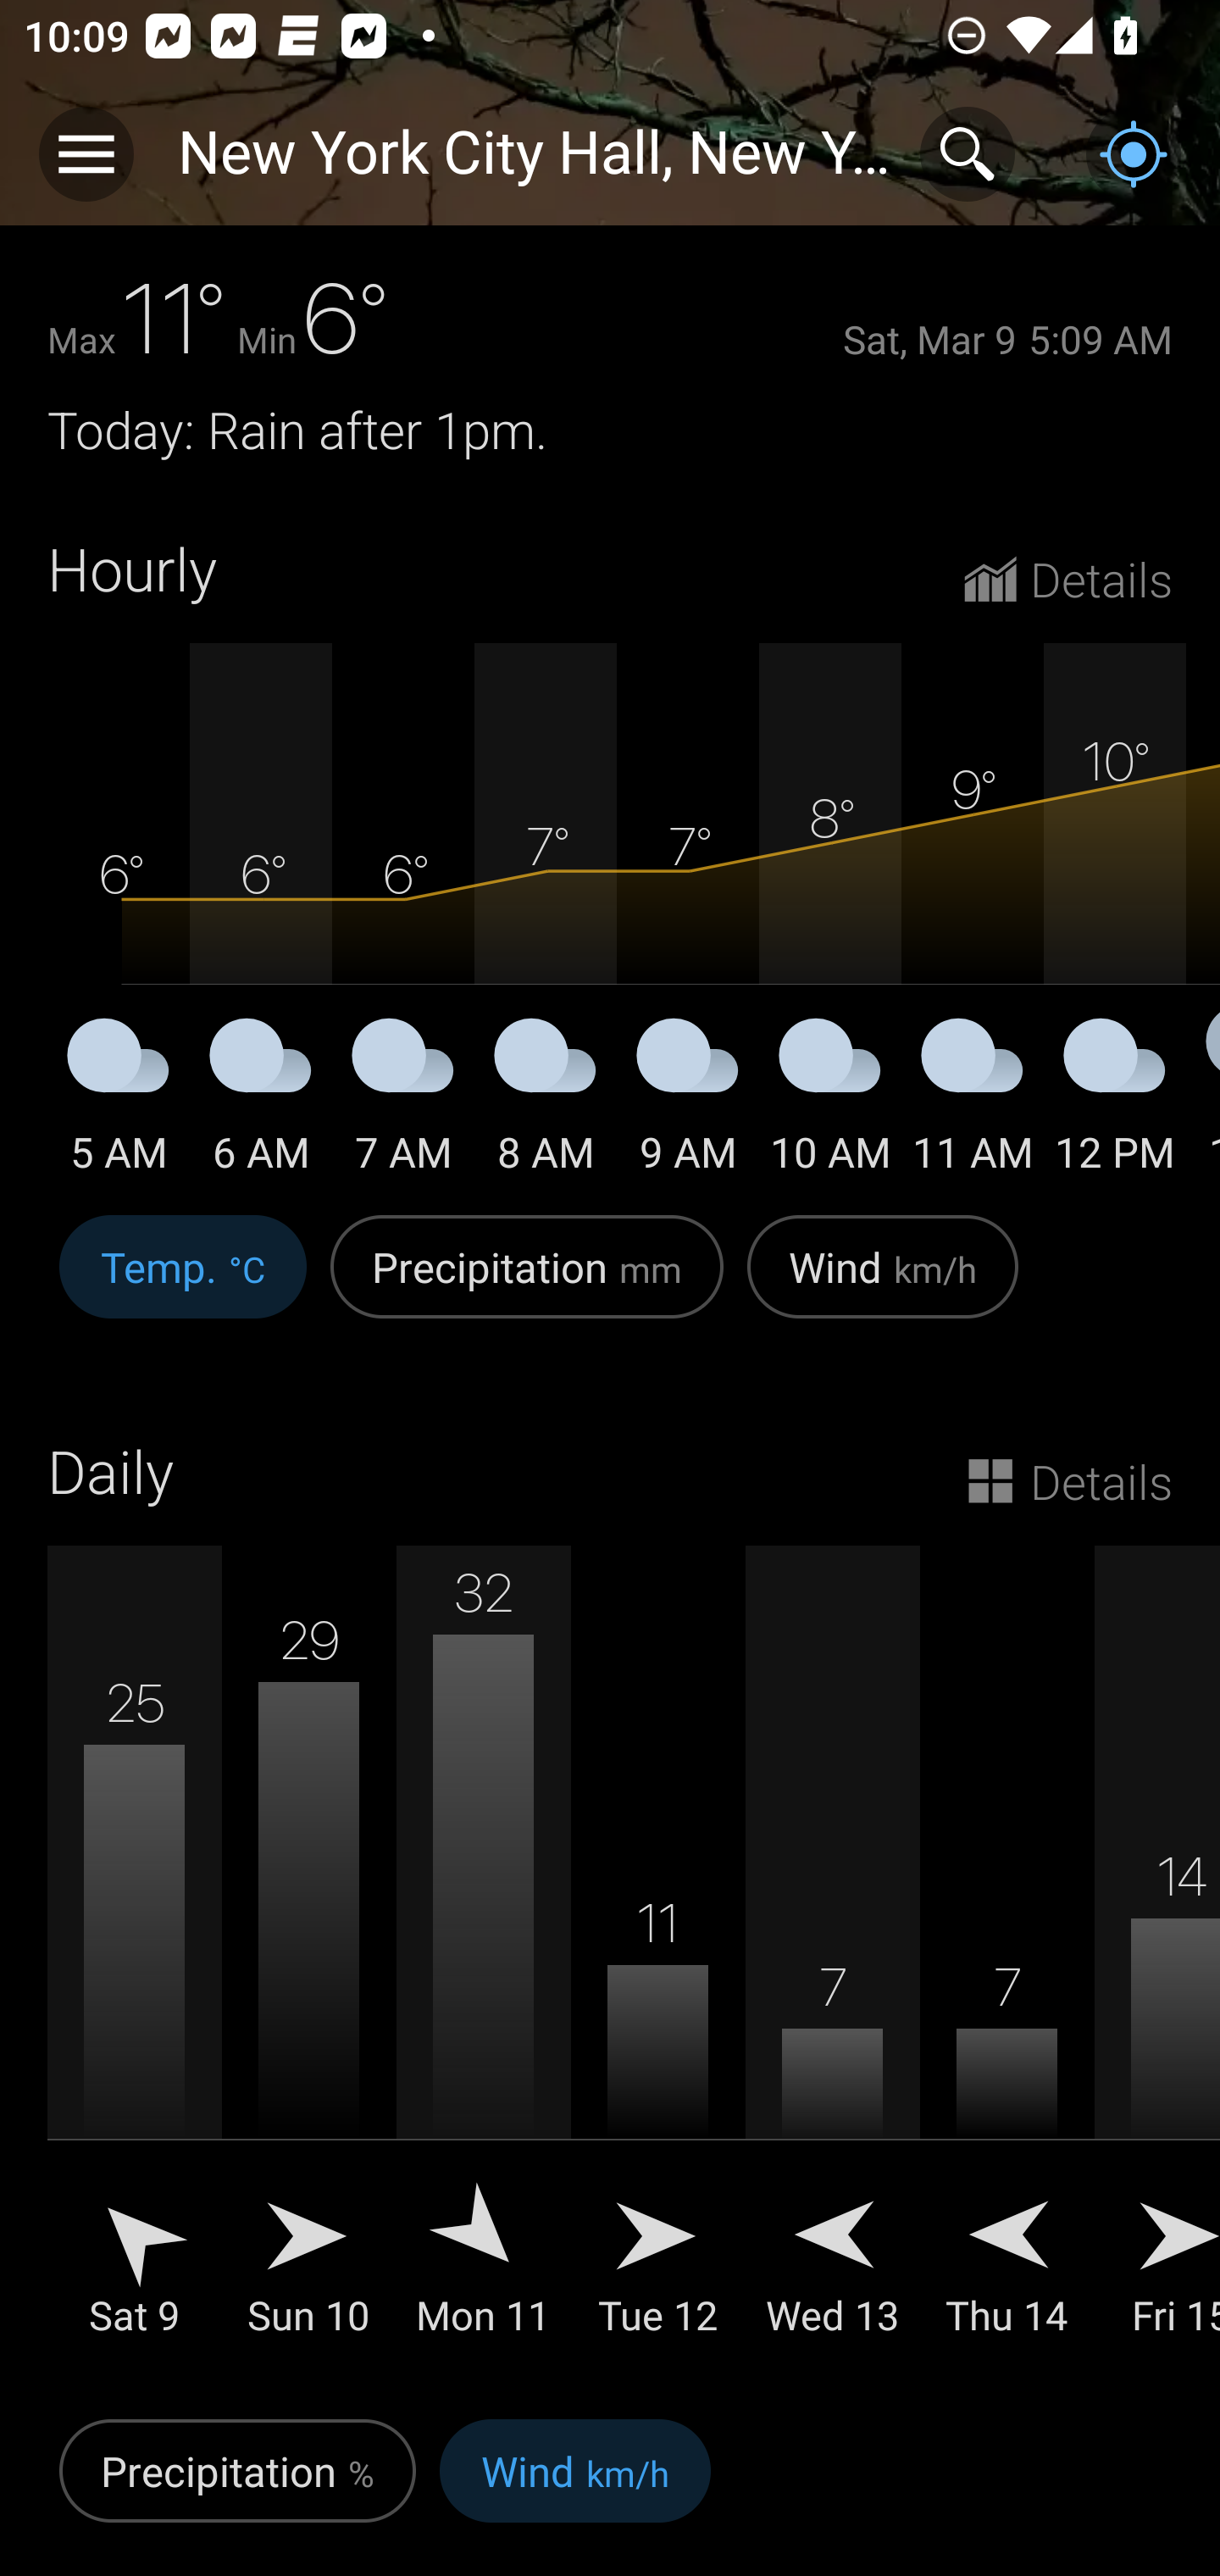 Image resolution: width=1220 pixels, height=2576 pixels. I want to click on Precipitation mm, so click(527, 1284).